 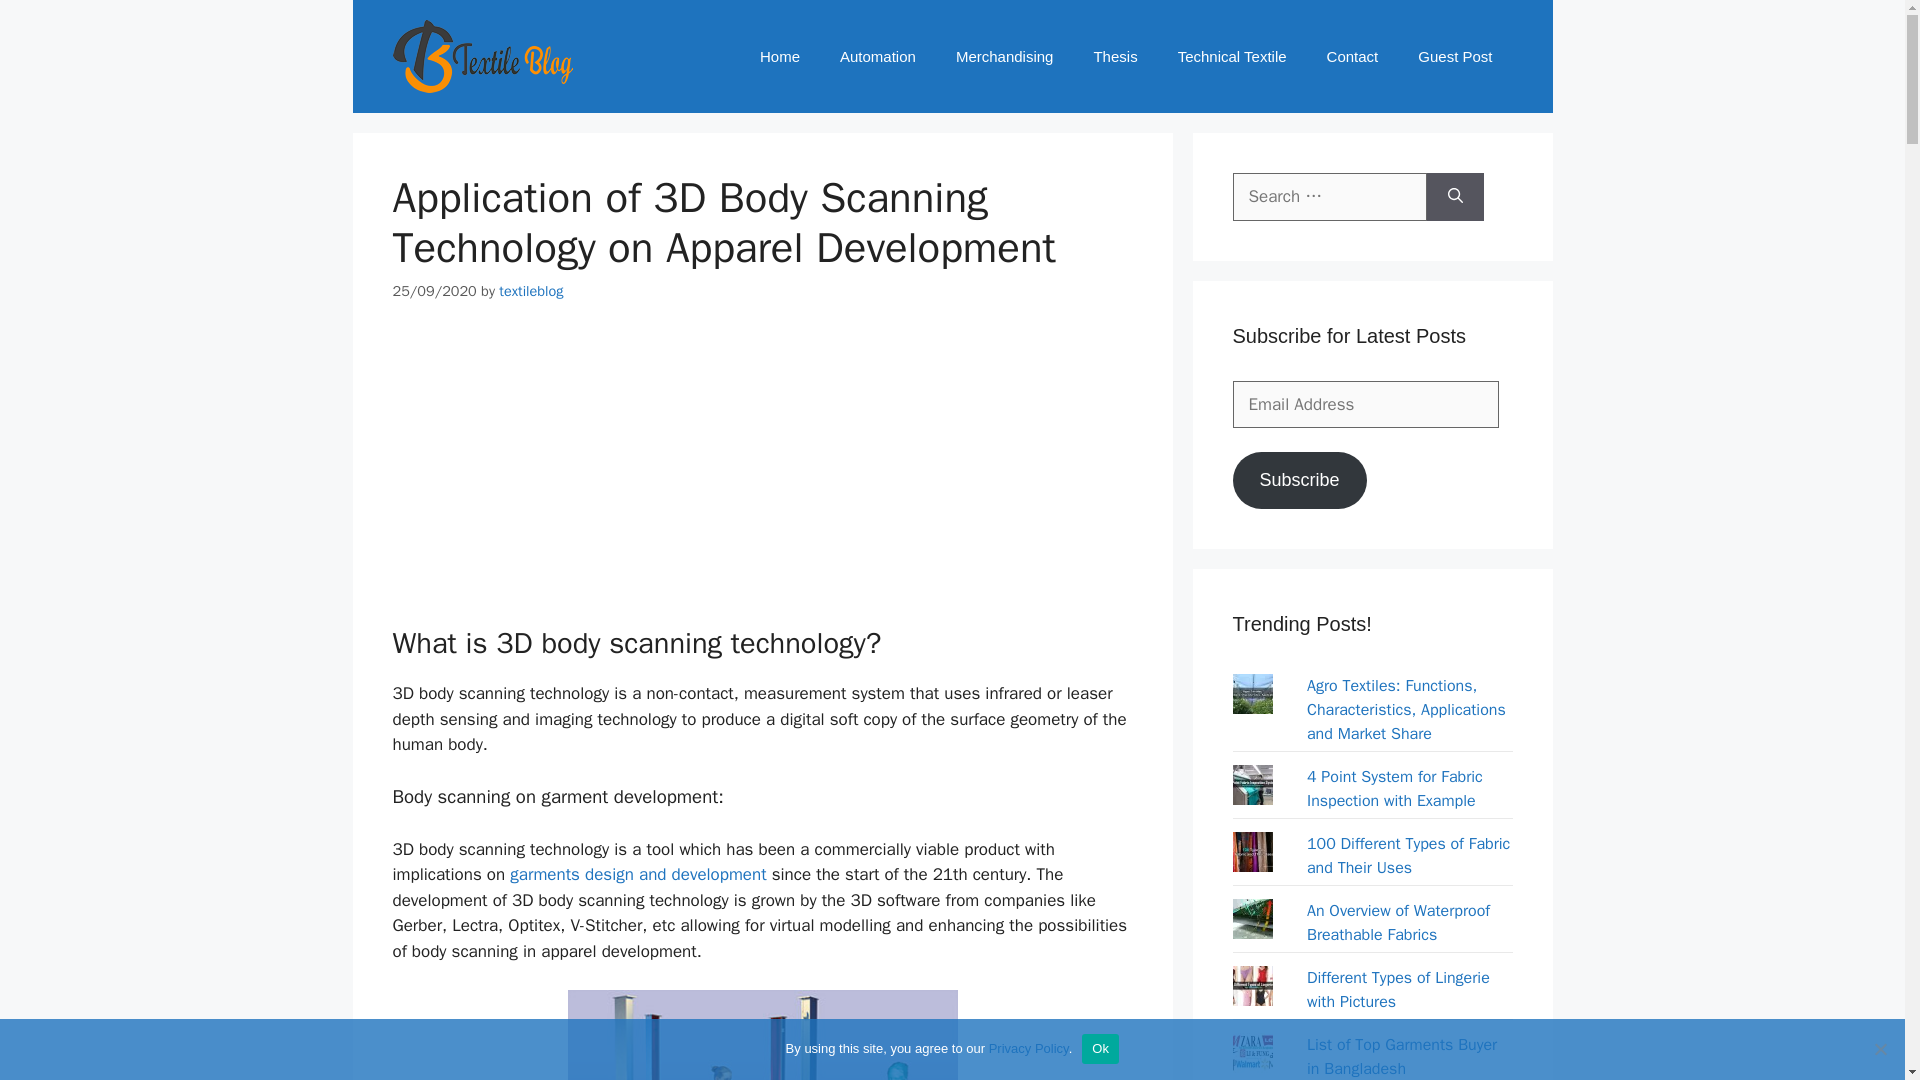 What do you see at coordinates (762, 476) in the screenshot?
I see `Advertisement` at bounding box center [762, 476].